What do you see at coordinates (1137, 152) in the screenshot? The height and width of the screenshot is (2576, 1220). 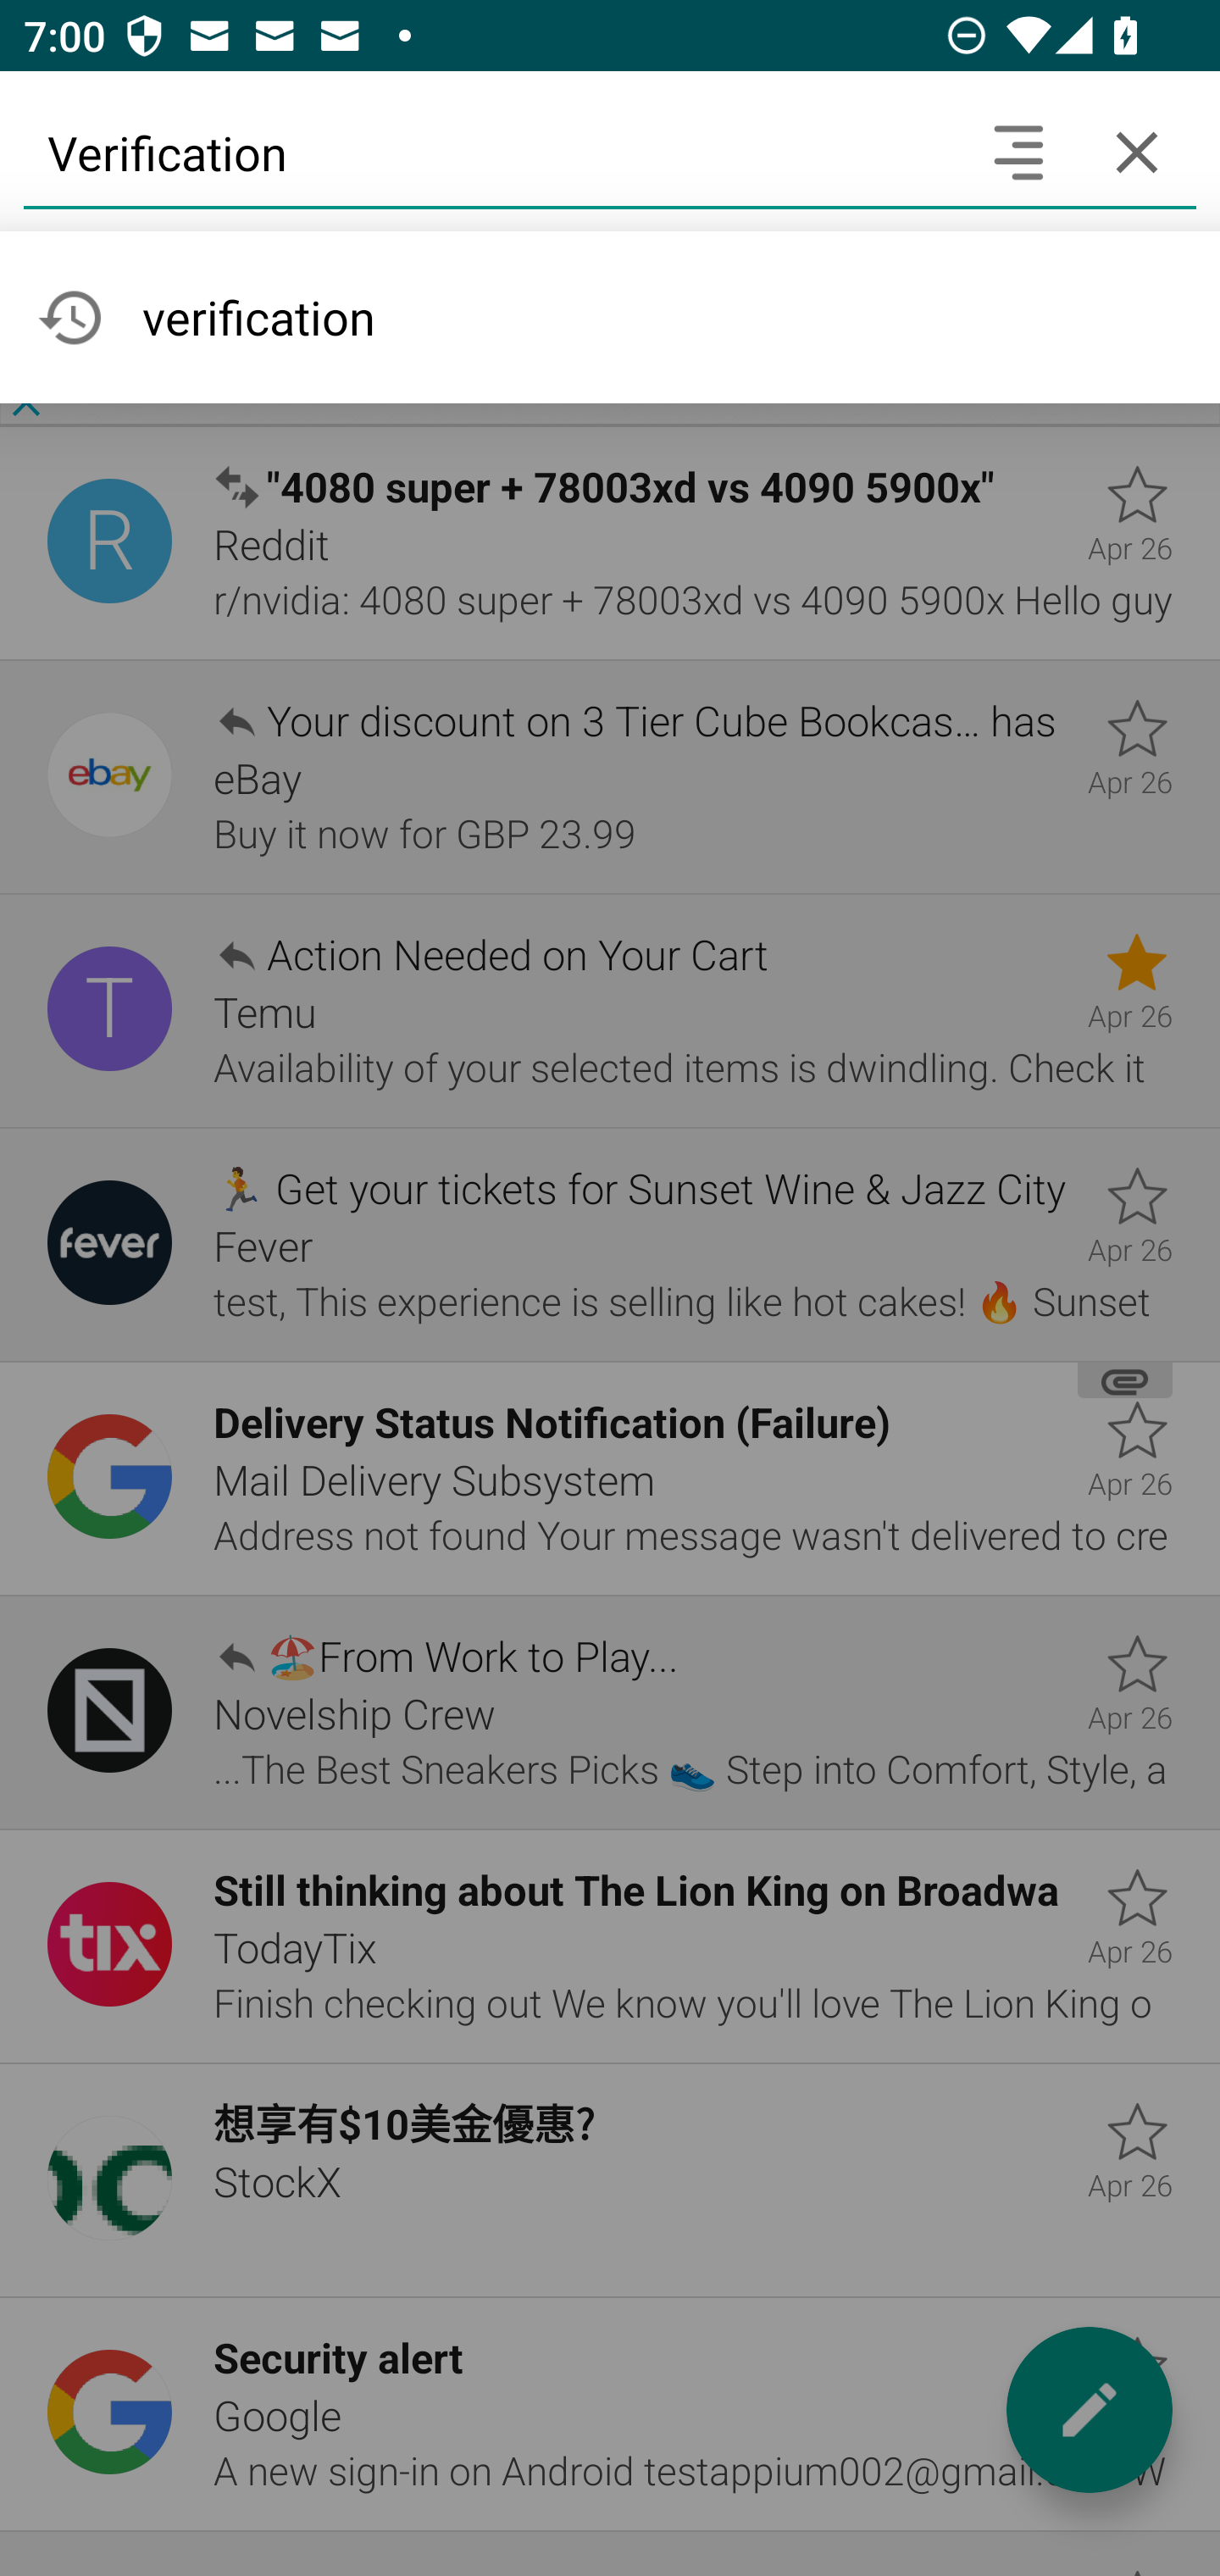 I see `Cancel` at bounding box center [1137, 152].